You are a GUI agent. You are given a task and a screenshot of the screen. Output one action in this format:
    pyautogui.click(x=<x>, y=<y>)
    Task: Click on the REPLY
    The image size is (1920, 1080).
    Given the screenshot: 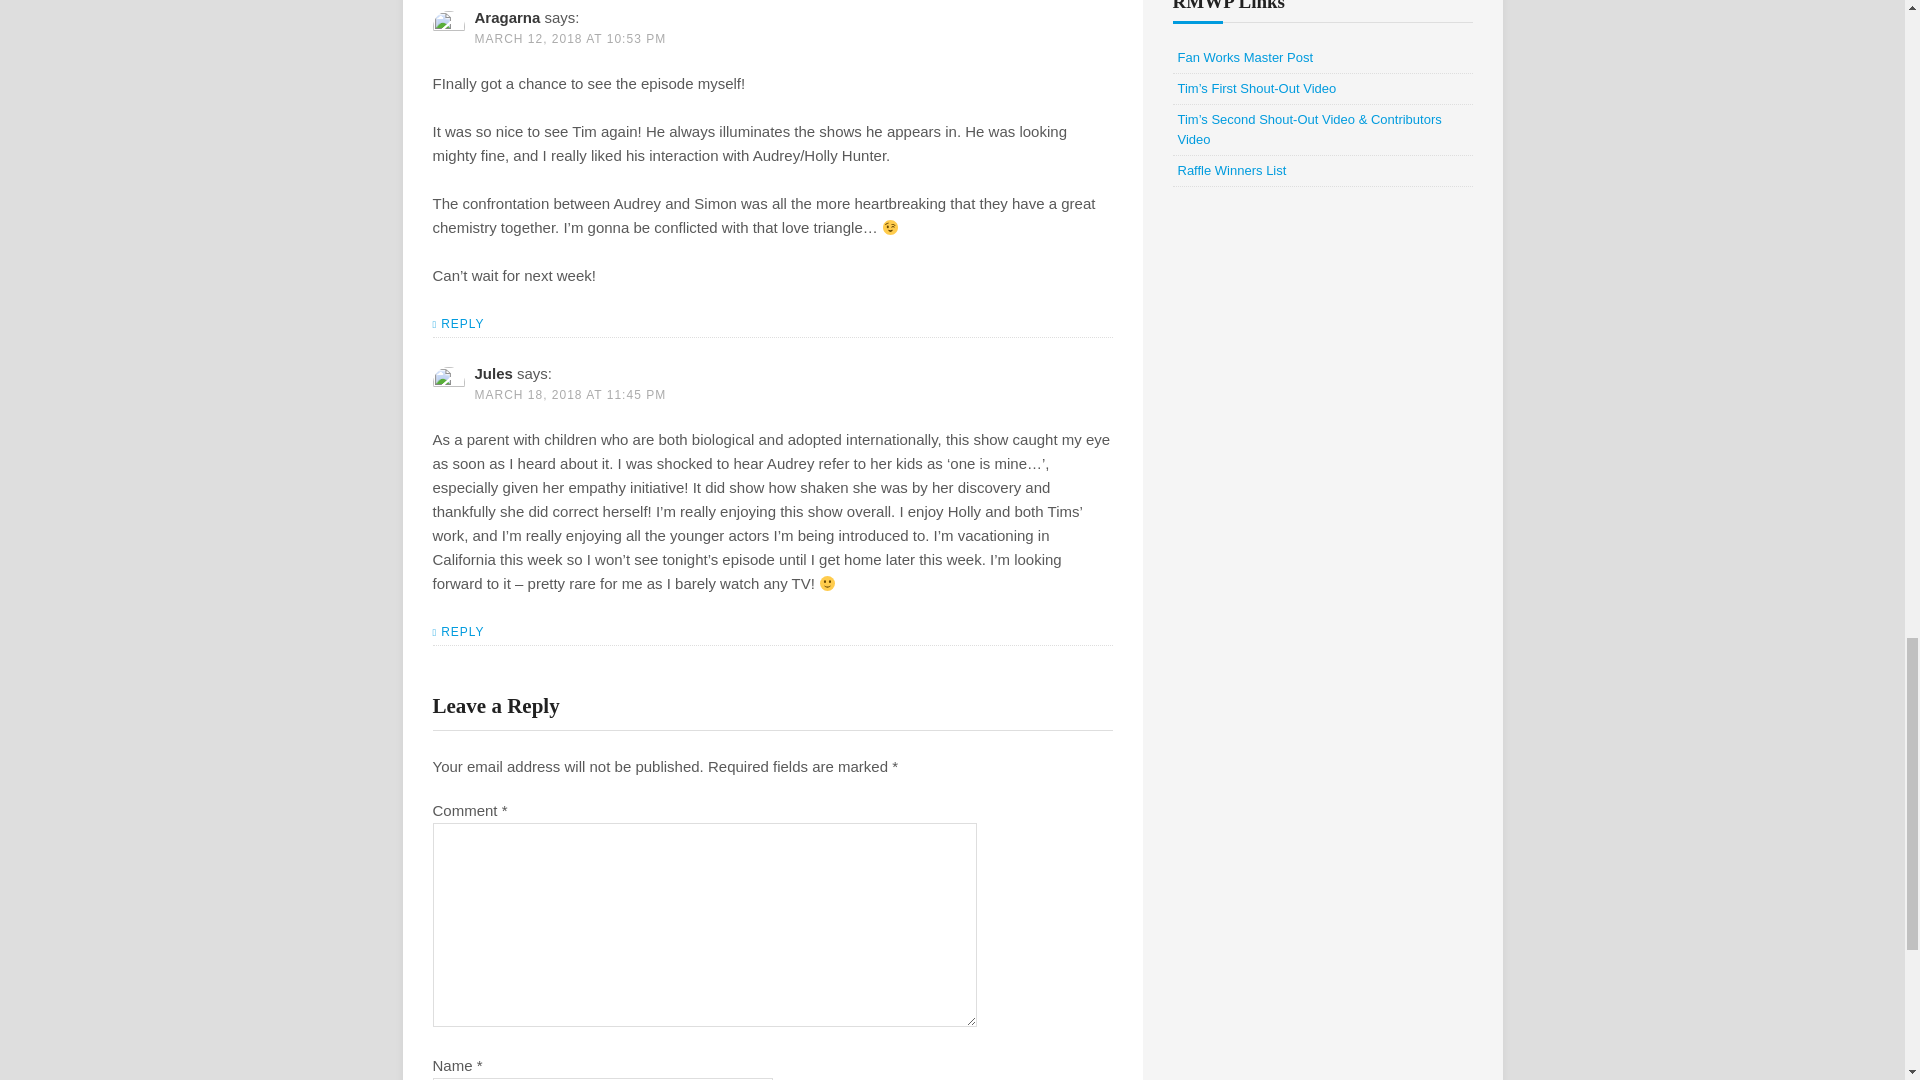 What is the action you would take?
    pyautogui.click(x=458, y=634)
    